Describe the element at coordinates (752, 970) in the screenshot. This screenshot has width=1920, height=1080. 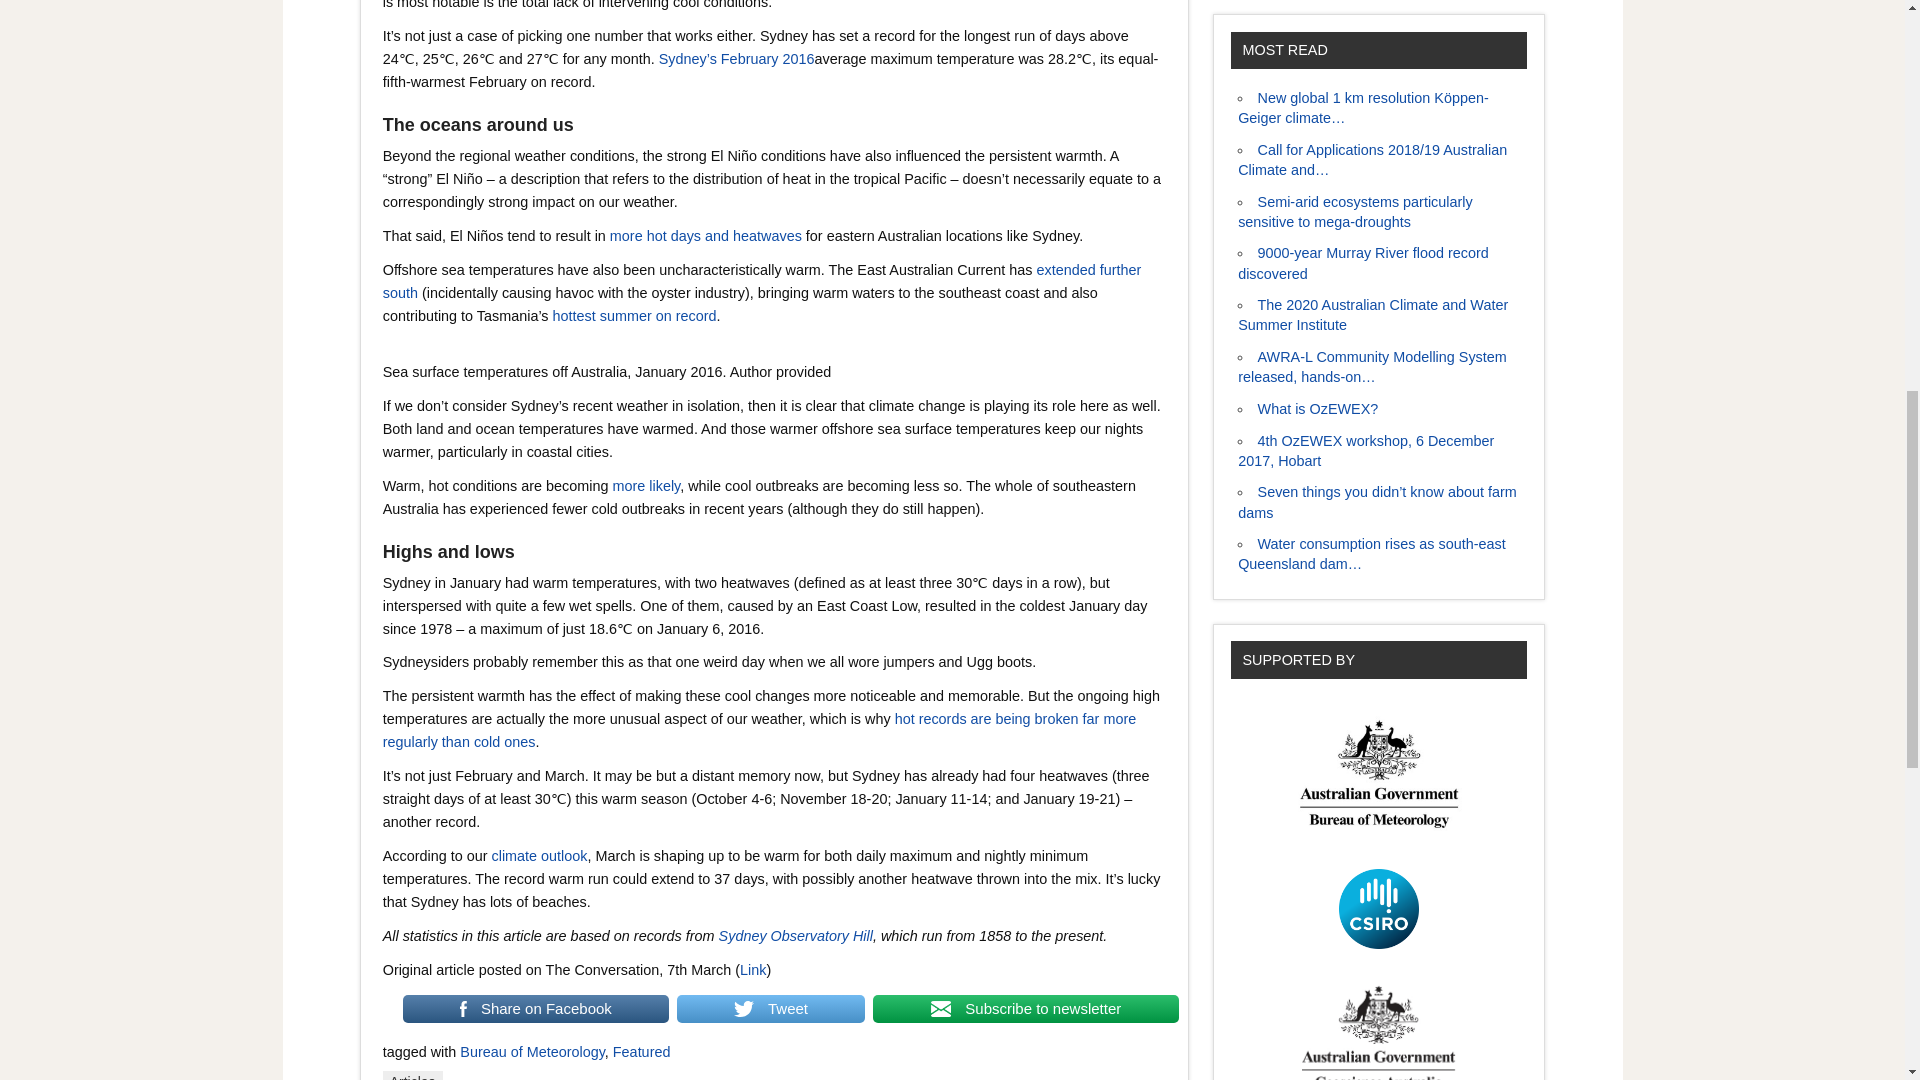
I see `Link` at that location.